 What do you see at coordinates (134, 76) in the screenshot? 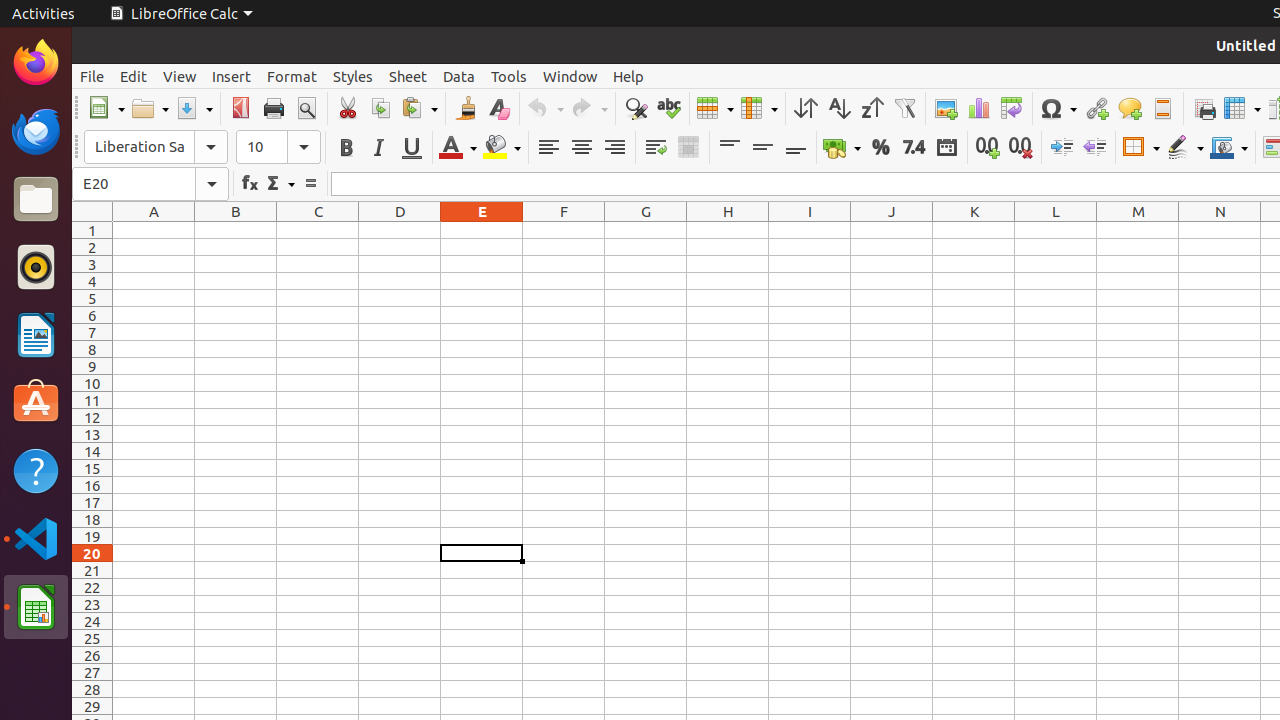
I see `Edit` at bounding box center [134, 76].